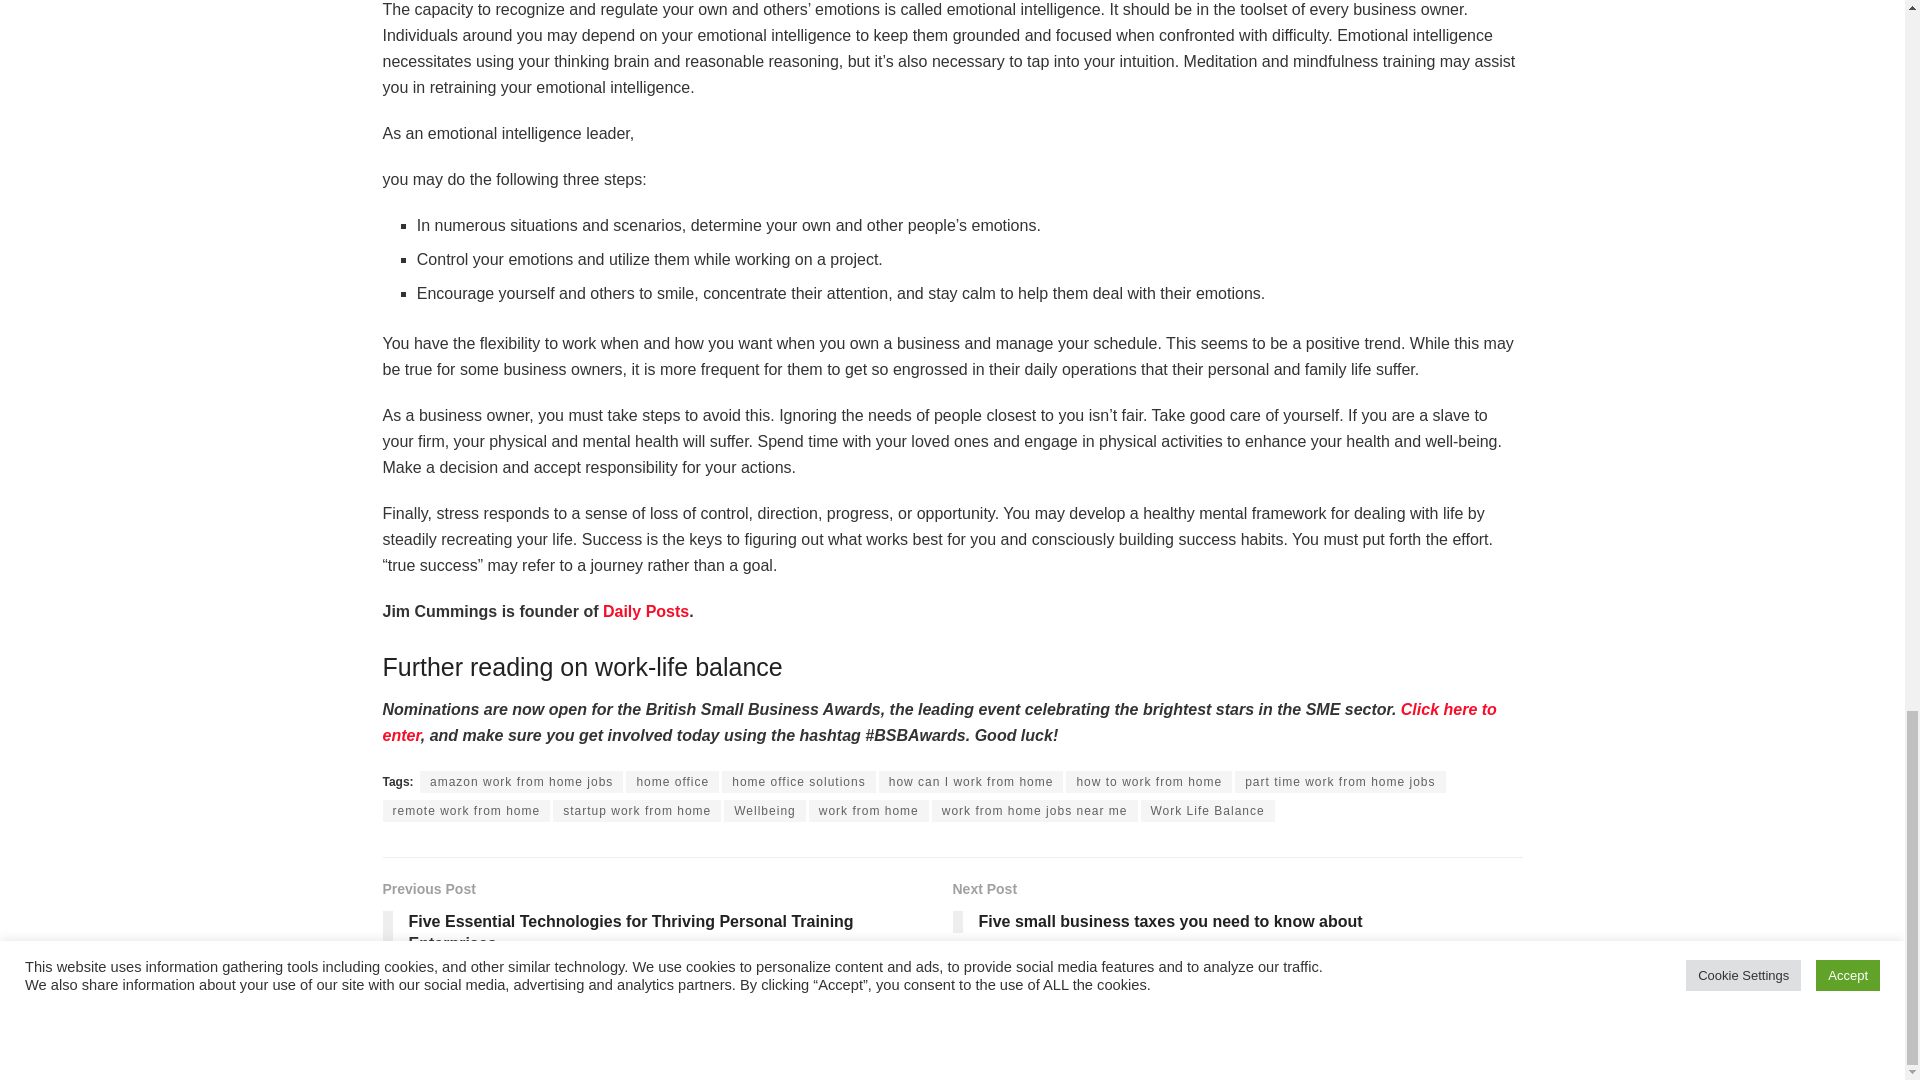  Describe the element at coordinates (646, 610) in the screenshot. I see `Daily Posts` at that location.